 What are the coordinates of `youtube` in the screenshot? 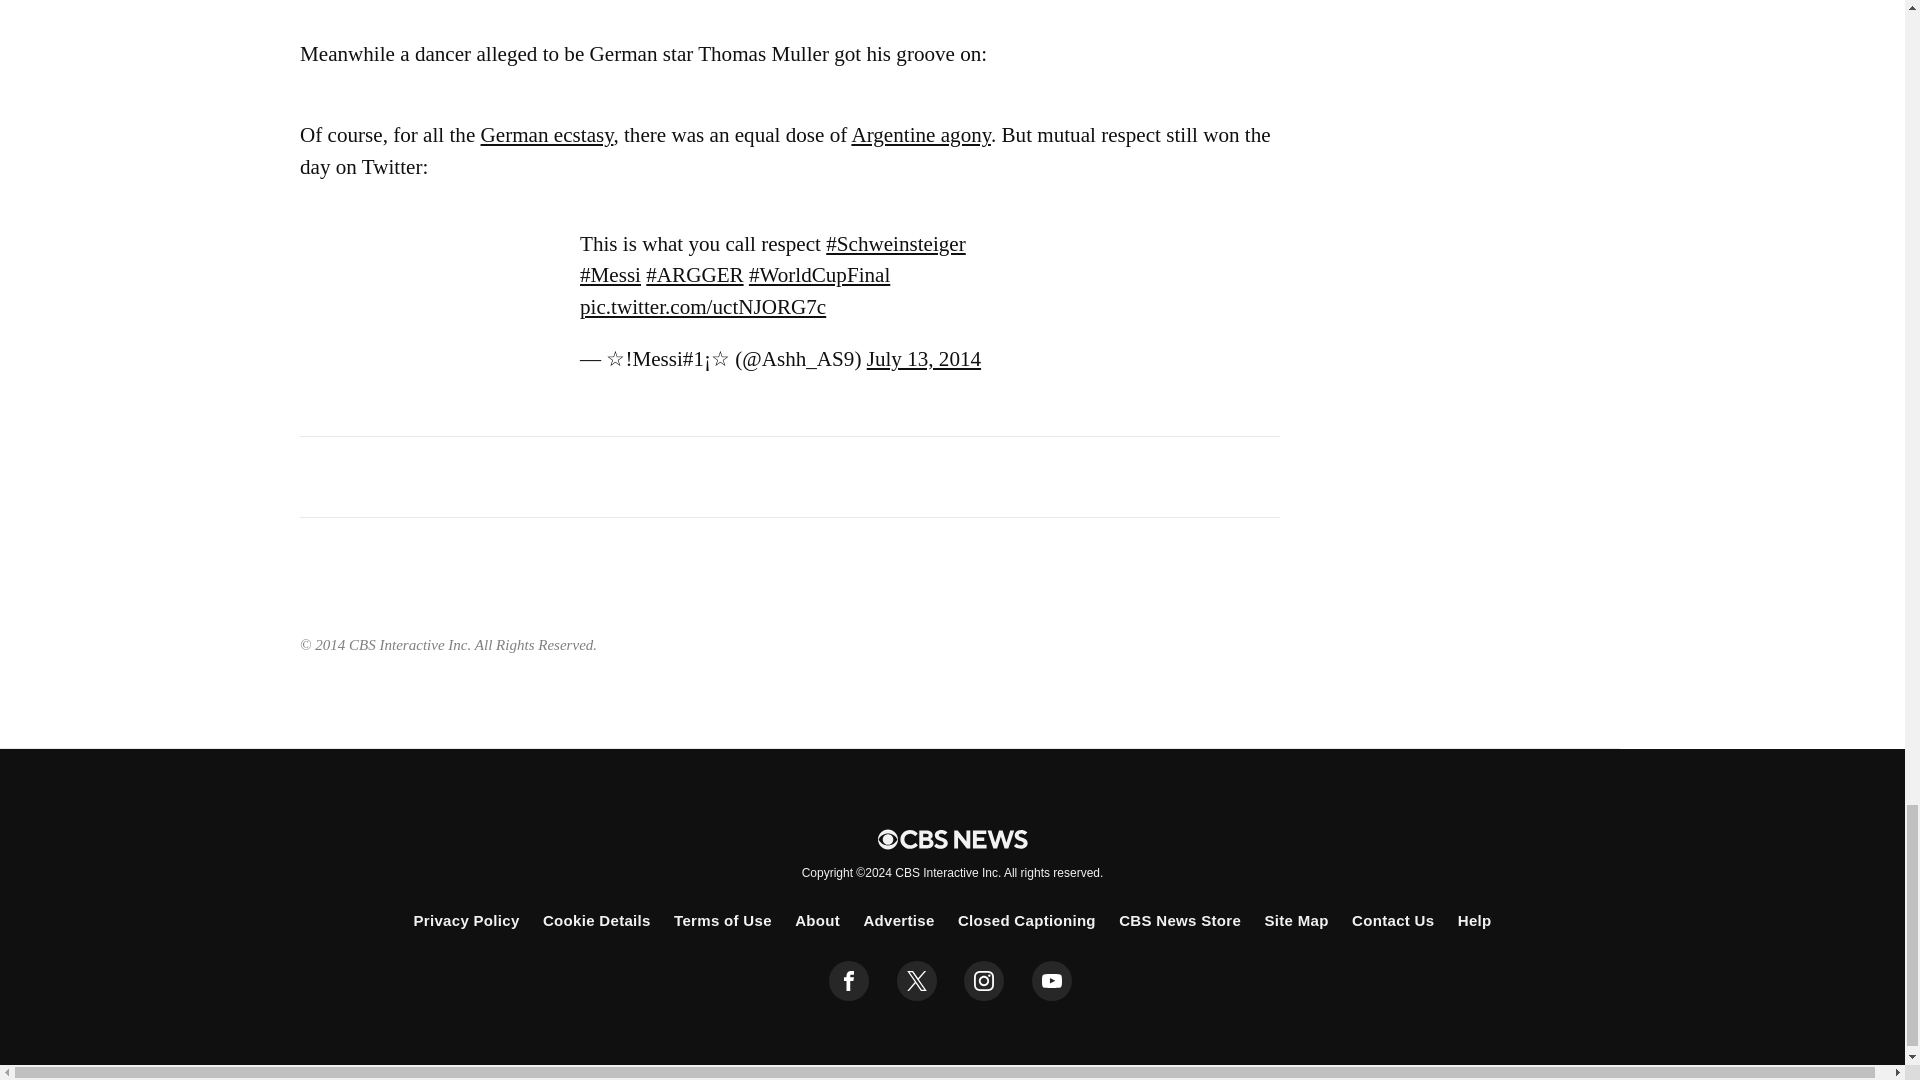 It's located at (1052, 981).